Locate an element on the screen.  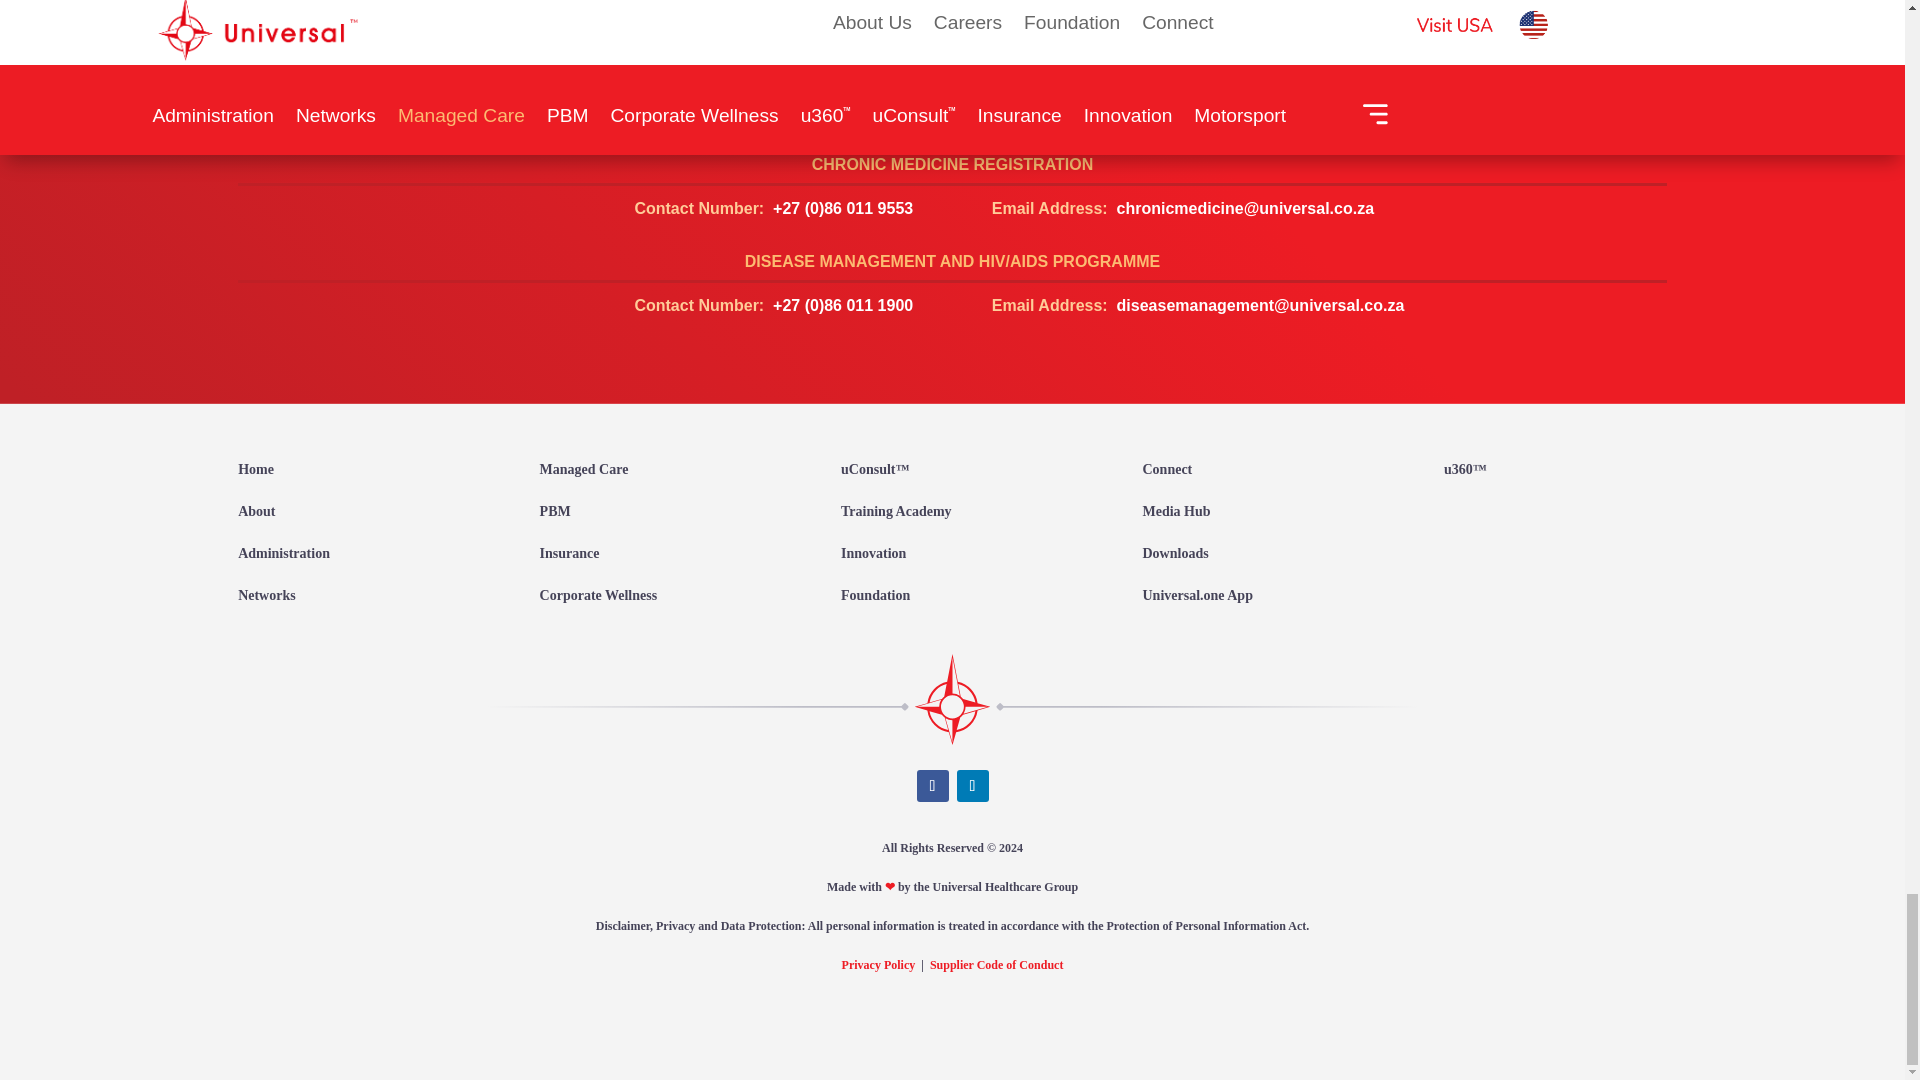
Follow on Facebook is located at coordinates (932, 786).